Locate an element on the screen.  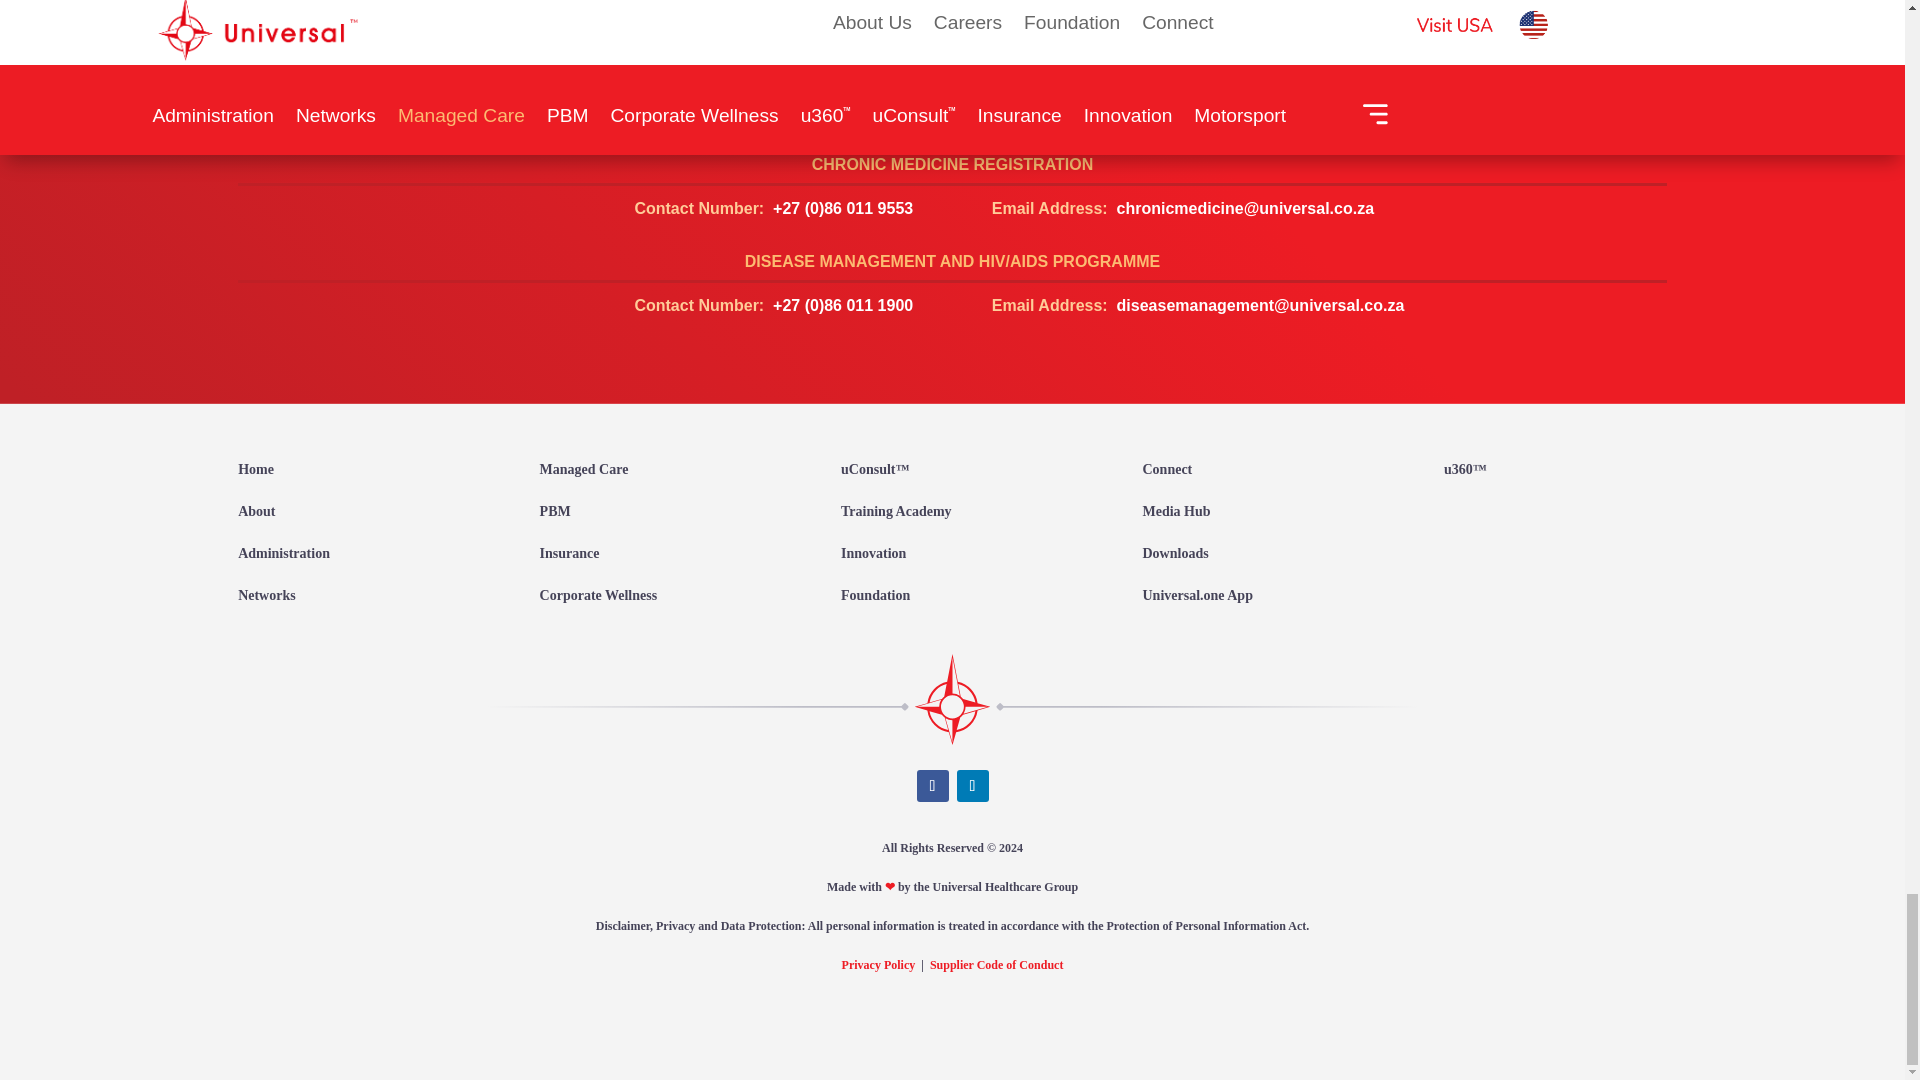
Follow on Facebook is located at coordinates (932, 786).